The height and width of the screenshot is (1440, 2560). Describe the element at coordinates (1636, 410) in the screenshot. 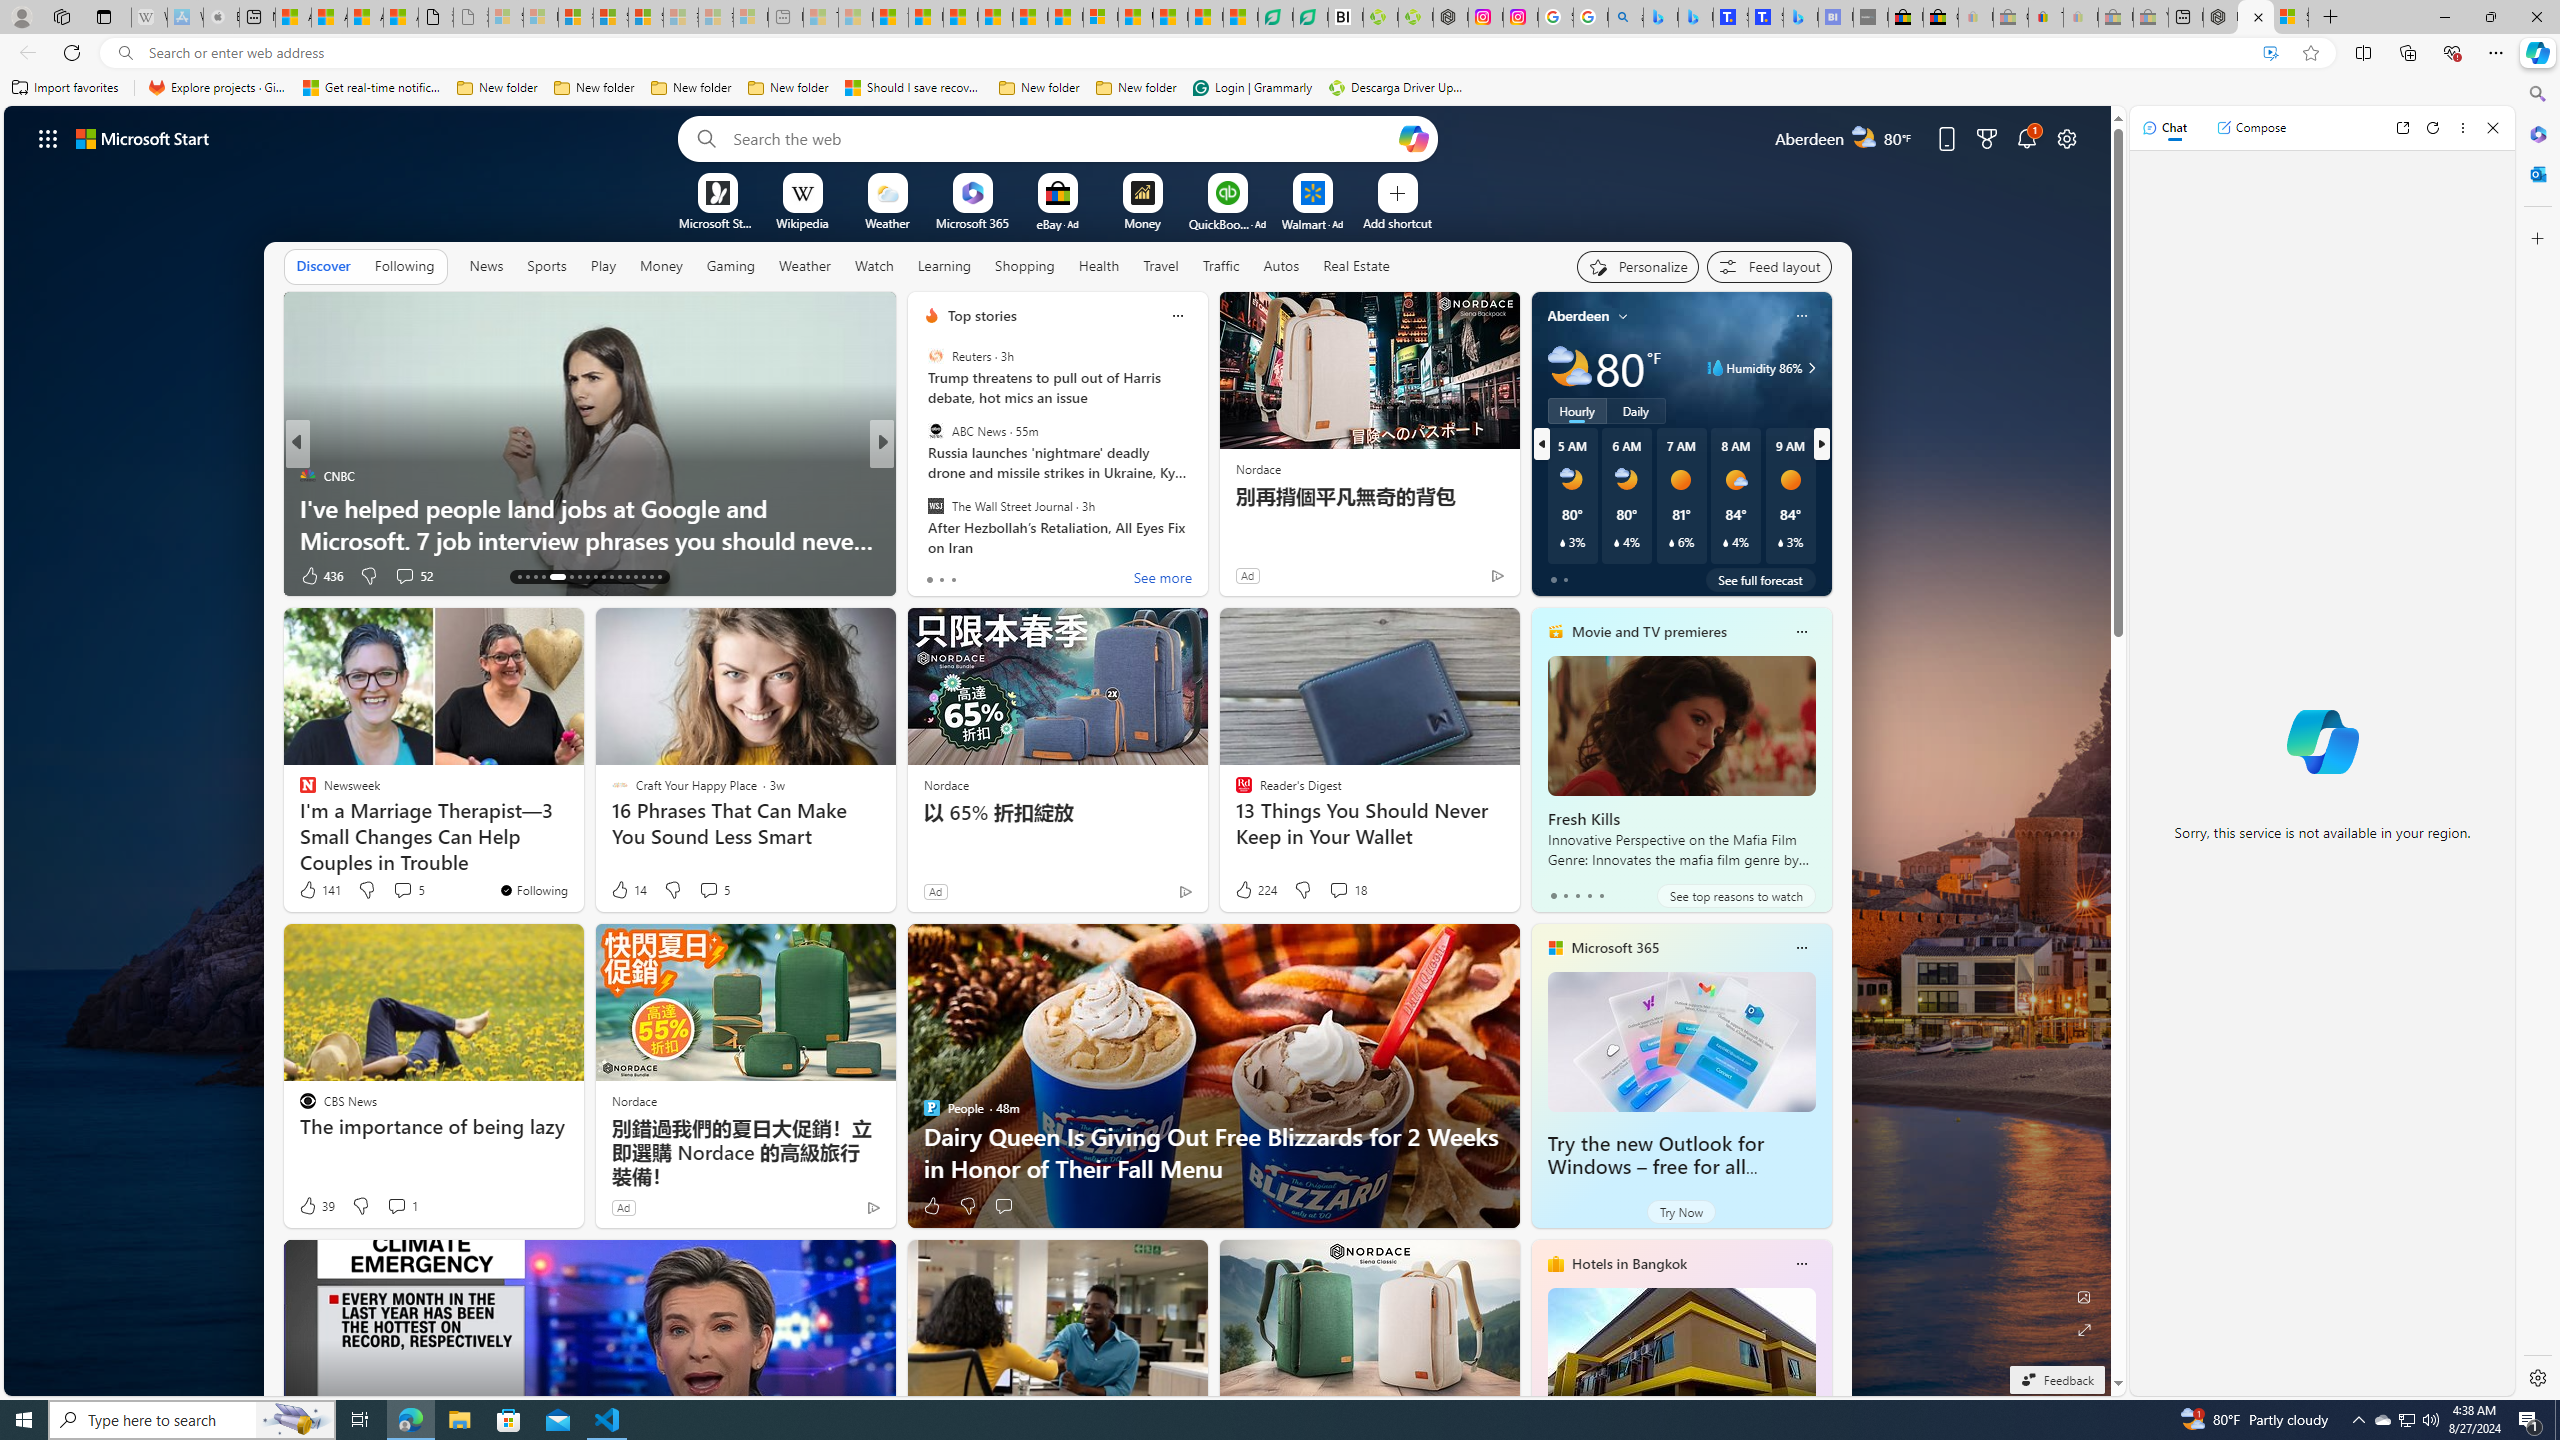

I see `Daily` at that location.